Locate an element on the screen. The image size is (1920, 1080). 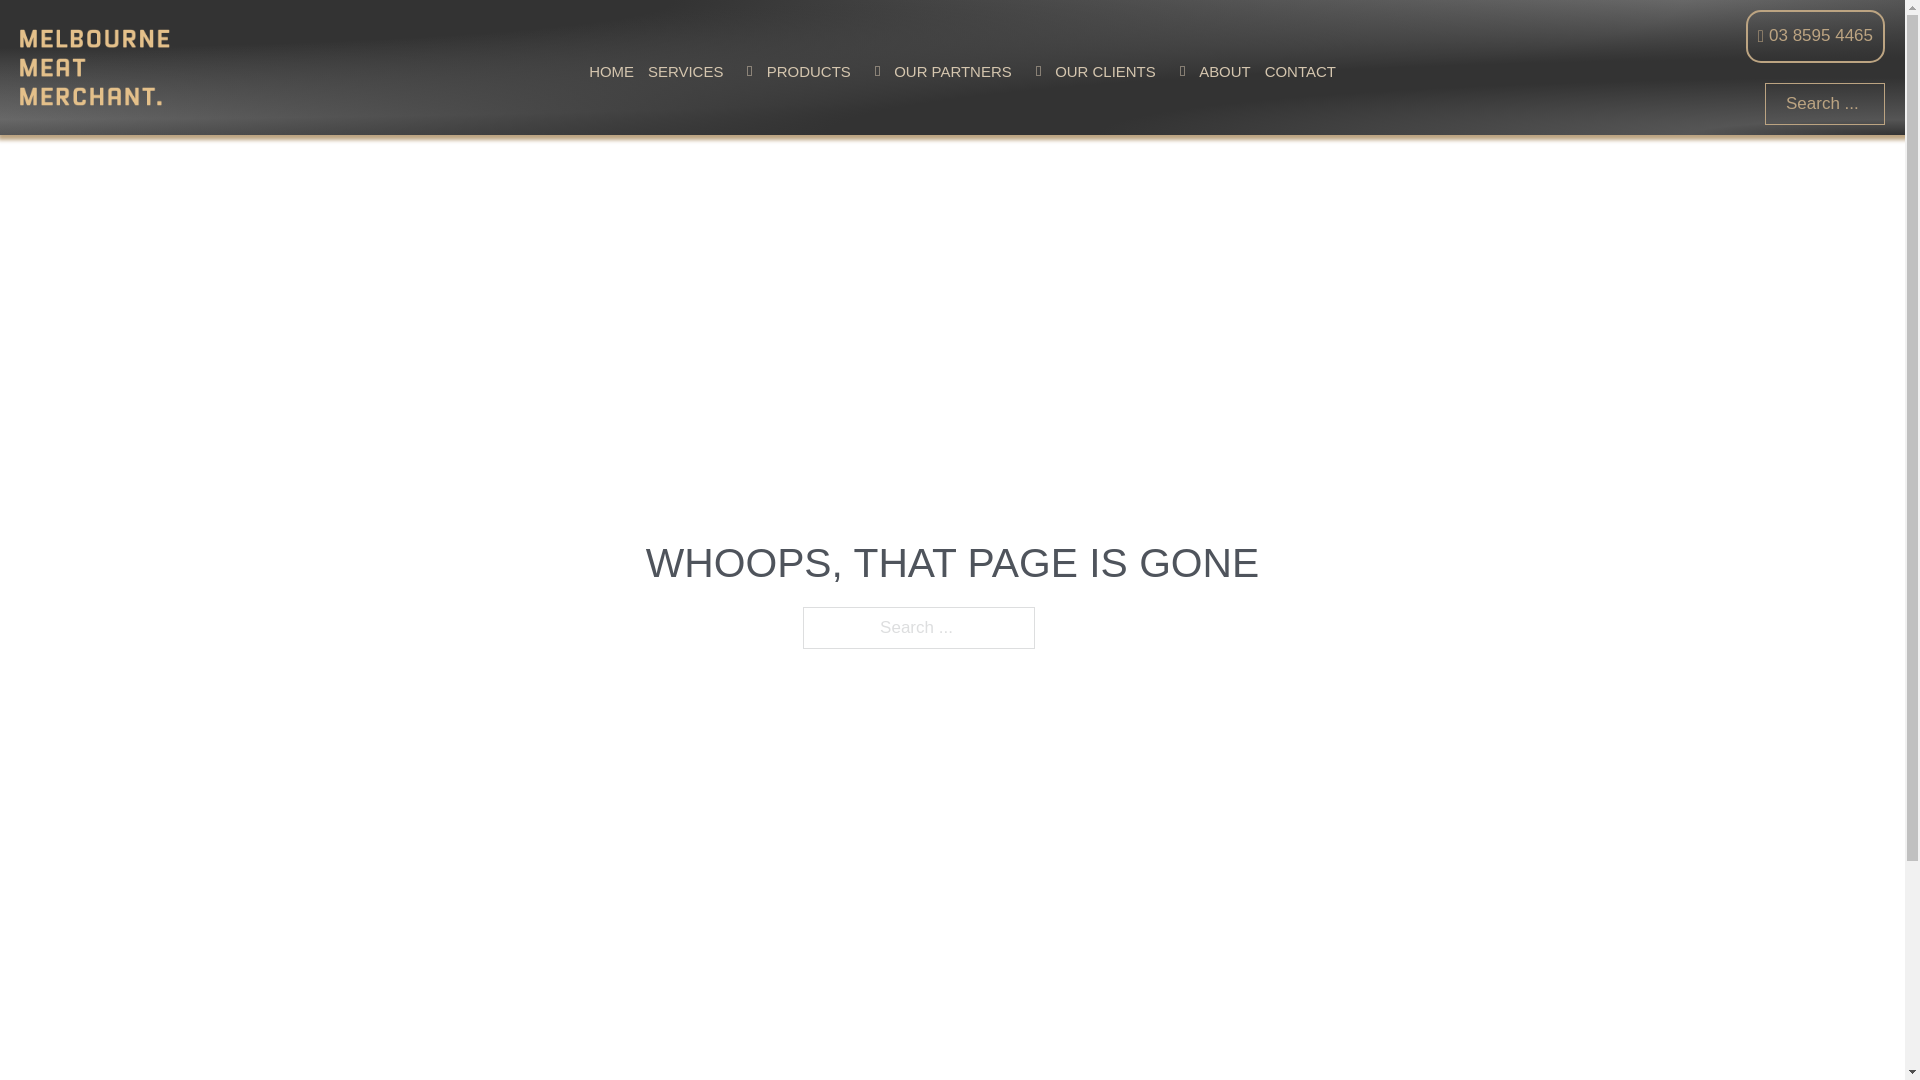
ABOUT is located at coordinates (1225, 72).